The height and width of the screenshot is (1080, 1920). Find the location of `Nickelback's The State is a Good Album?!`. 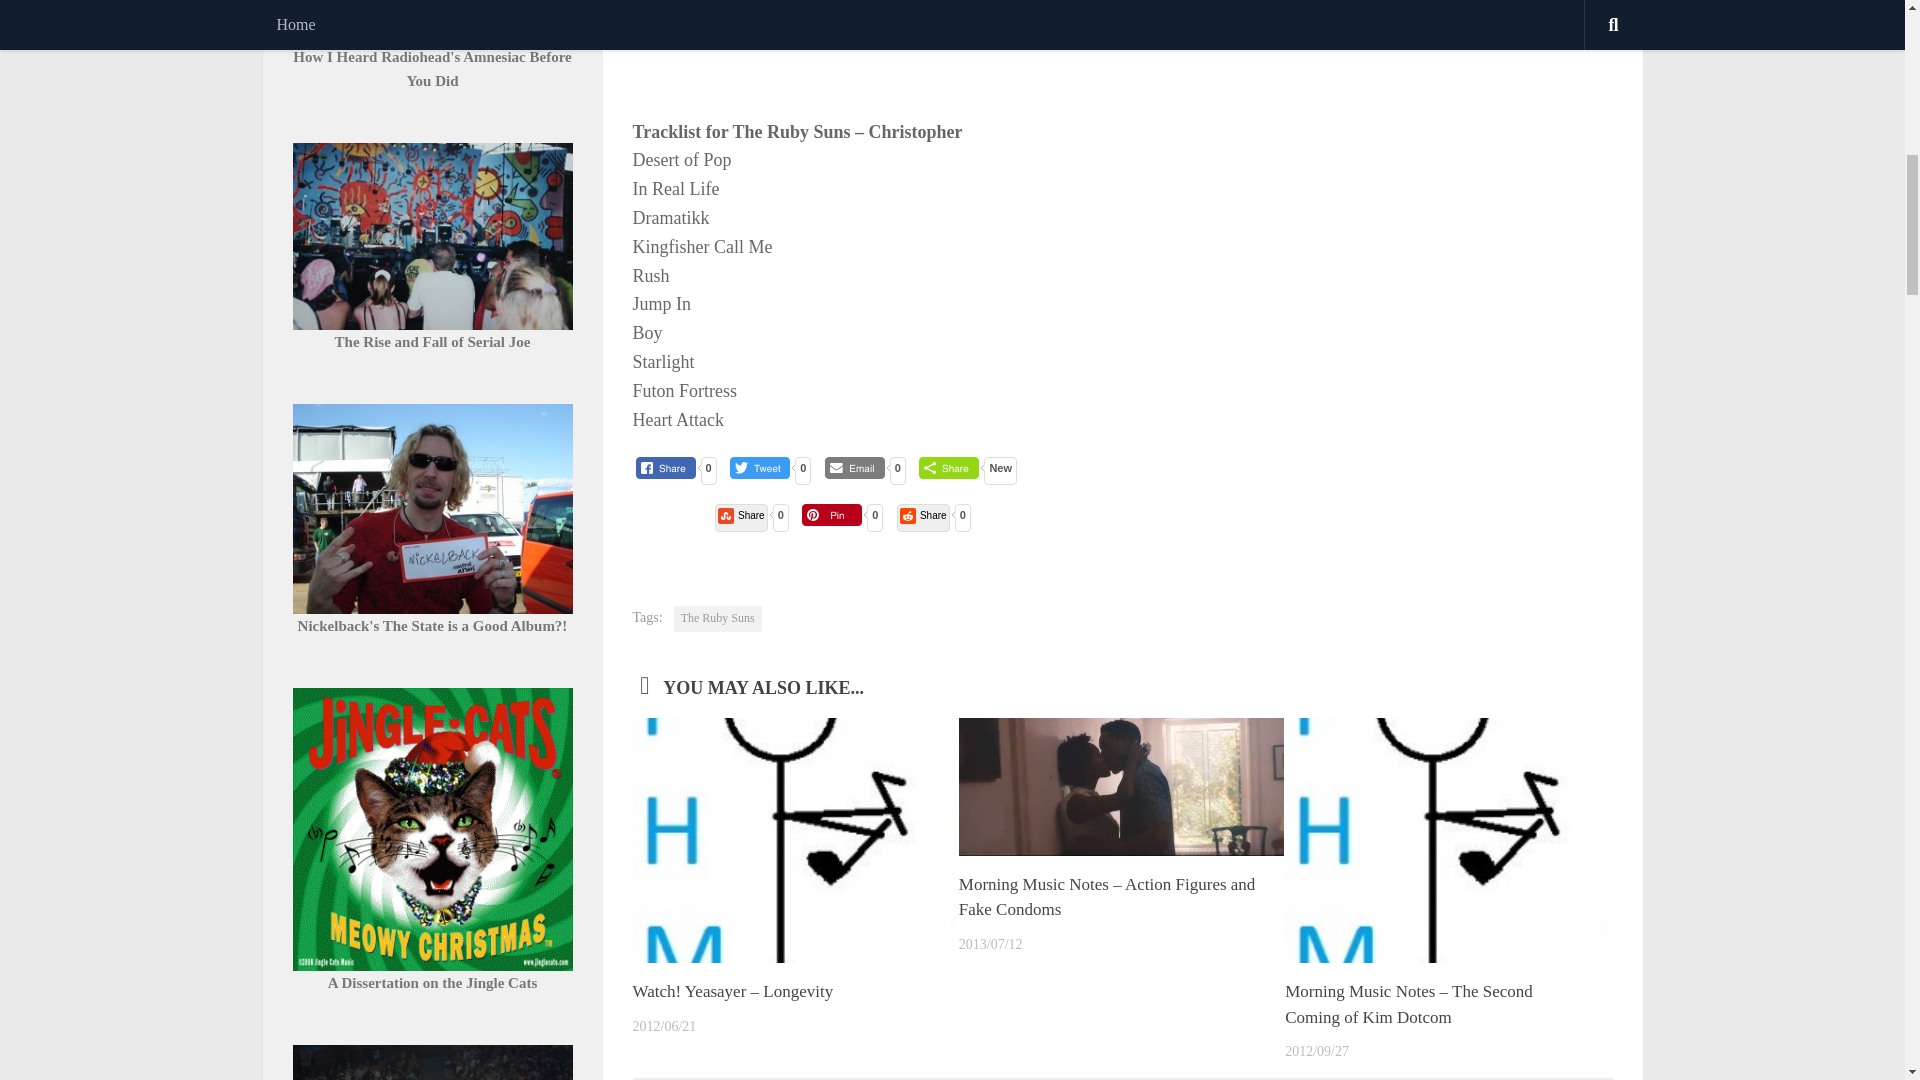

Nickelback's The State is a Good Album?! is located at coordinates (432, 625).